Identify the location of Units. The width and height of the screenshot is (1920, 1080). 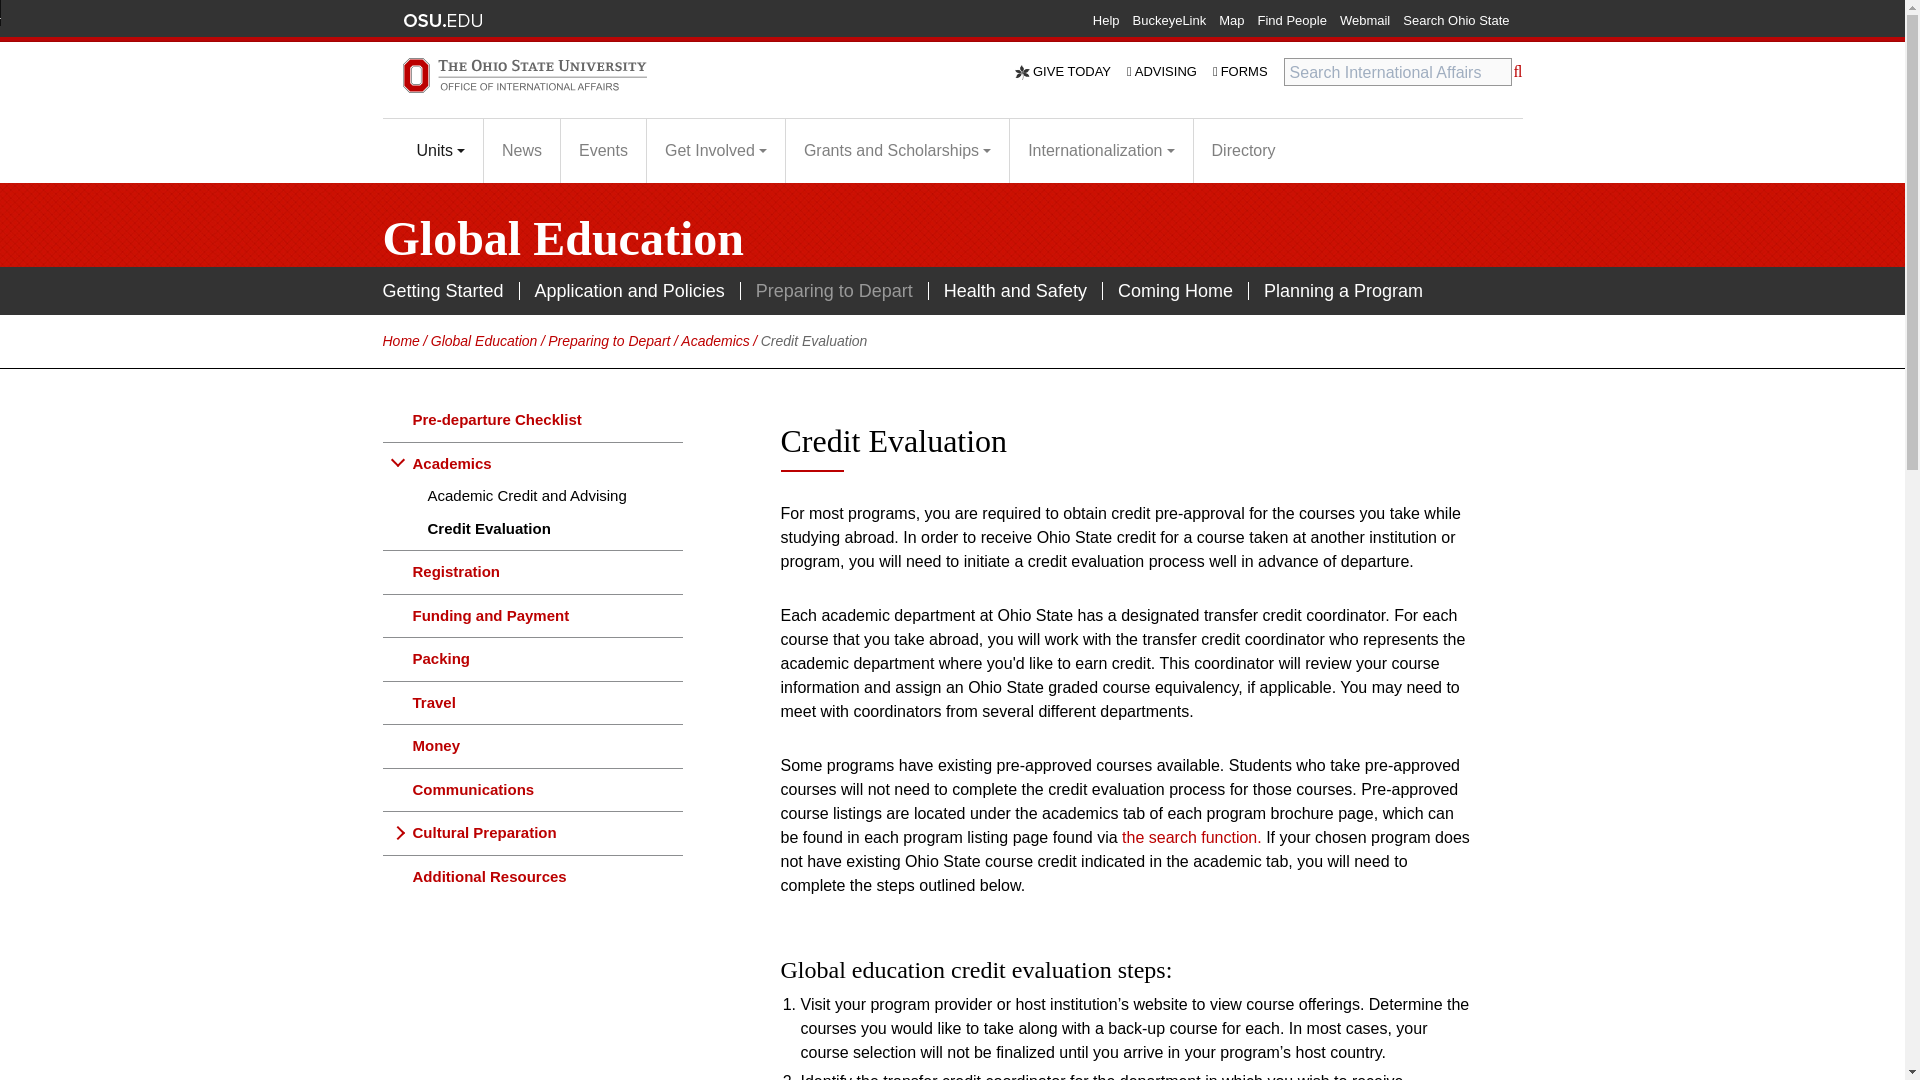
(440, 151).